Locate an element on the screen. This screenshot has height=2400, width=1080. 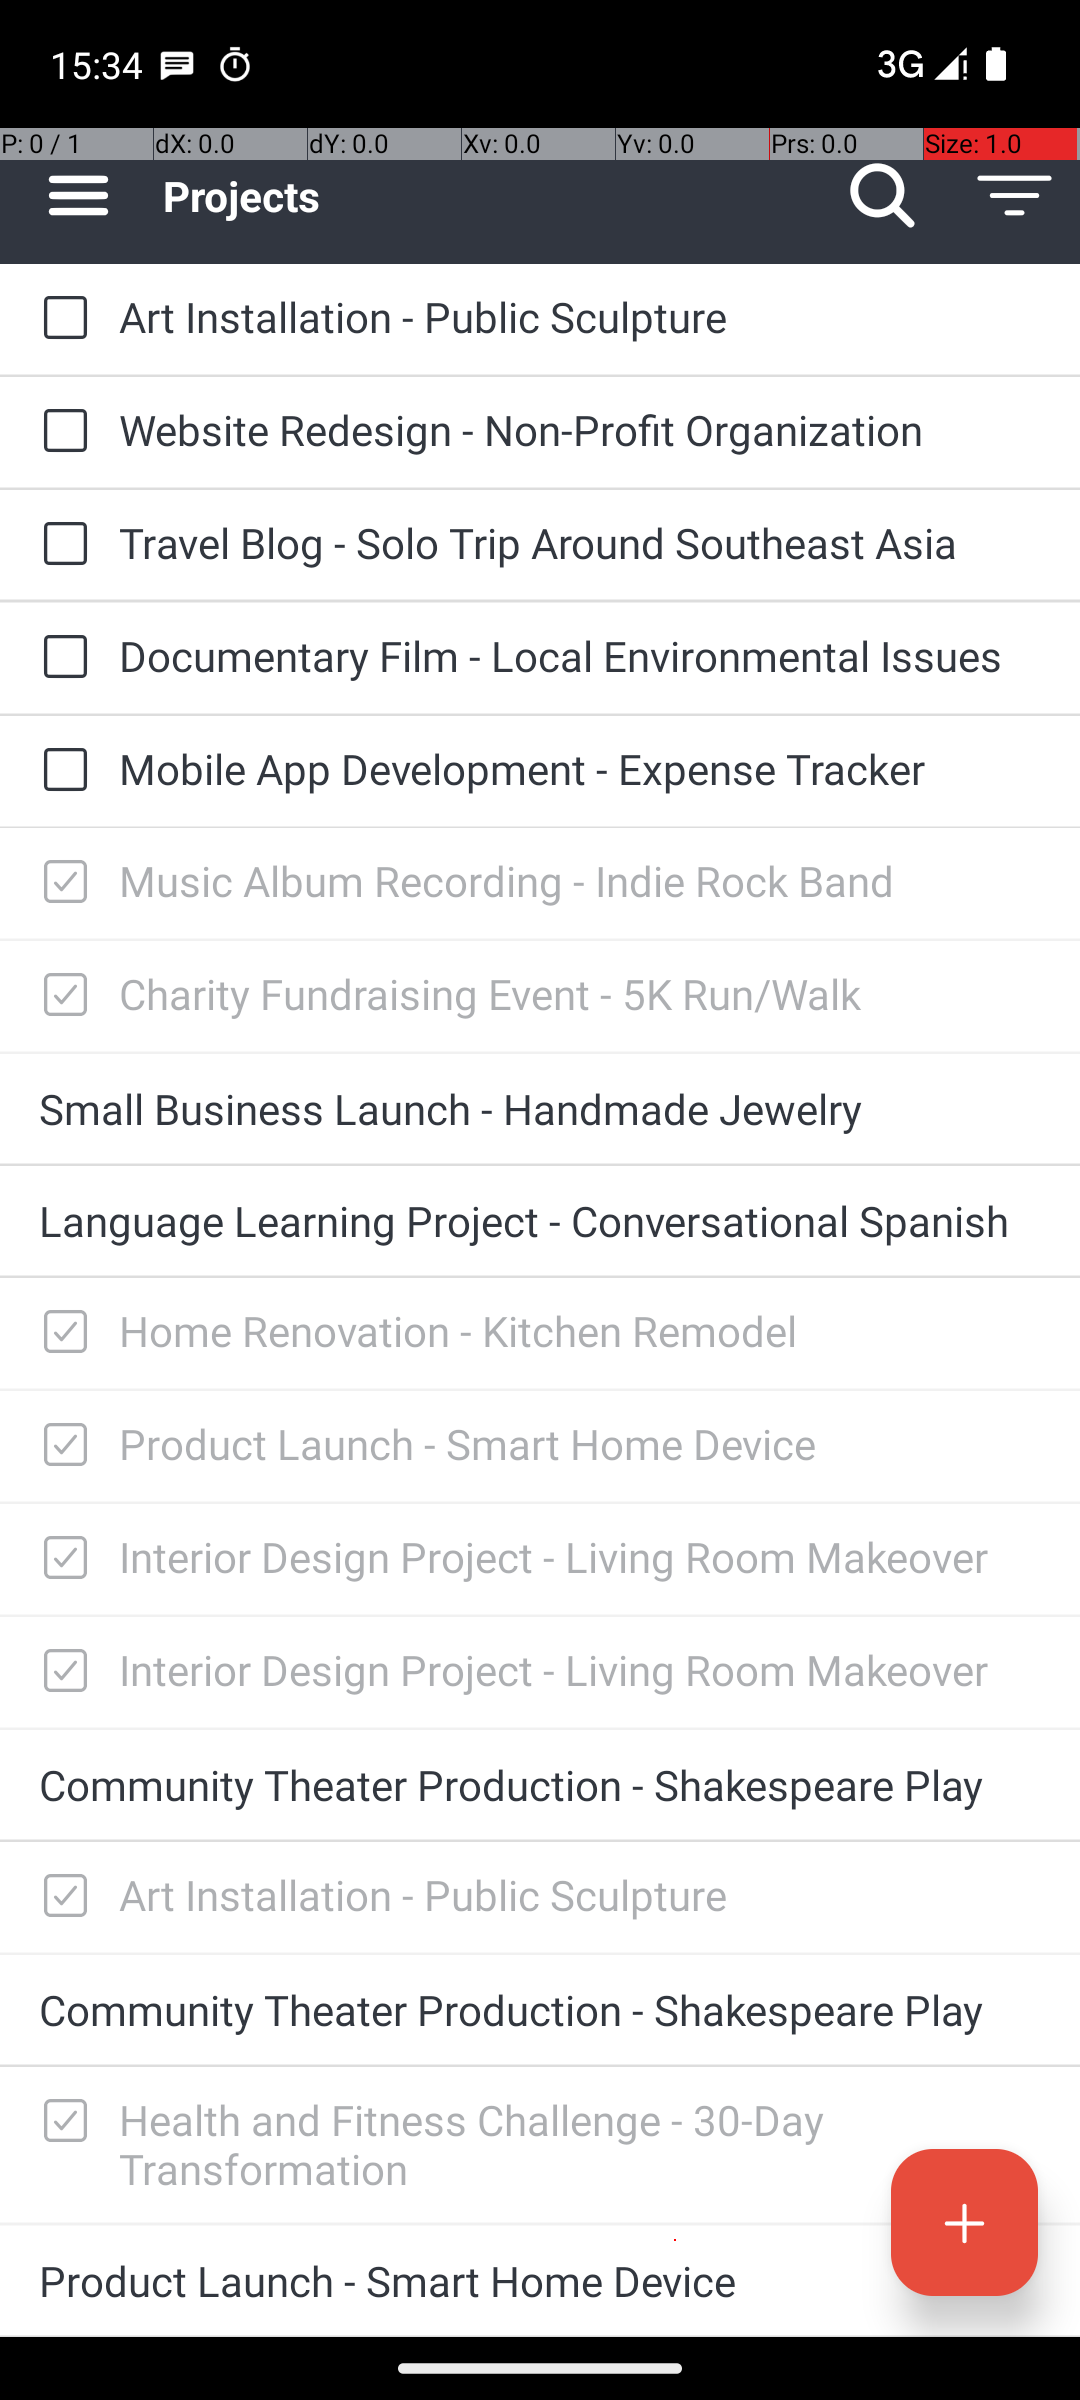
to-do: Website Redesign - Non-Profit Organization is located at coordinates (60, 432).